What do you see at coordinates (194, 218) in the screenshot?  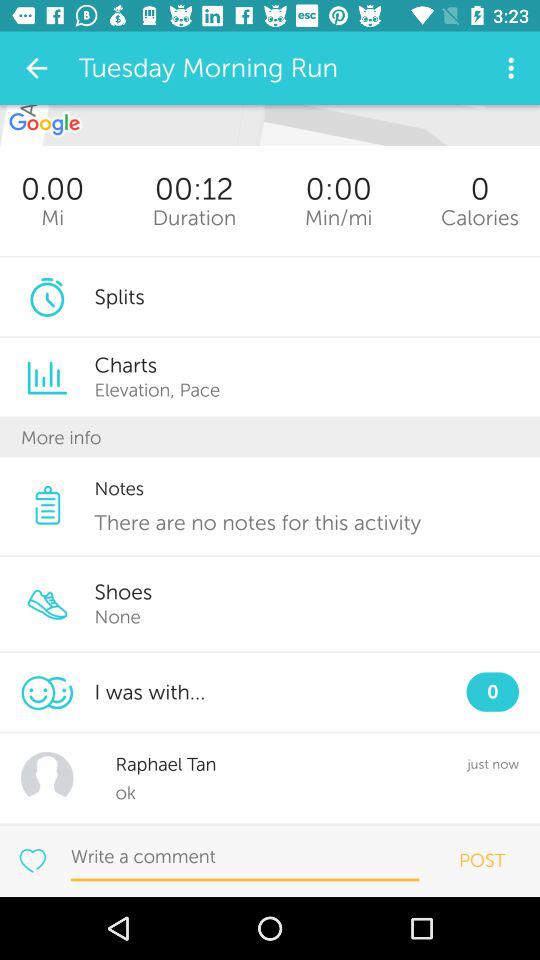 I see `tap icon next to the 0:00` at bounding box center [194, 218].